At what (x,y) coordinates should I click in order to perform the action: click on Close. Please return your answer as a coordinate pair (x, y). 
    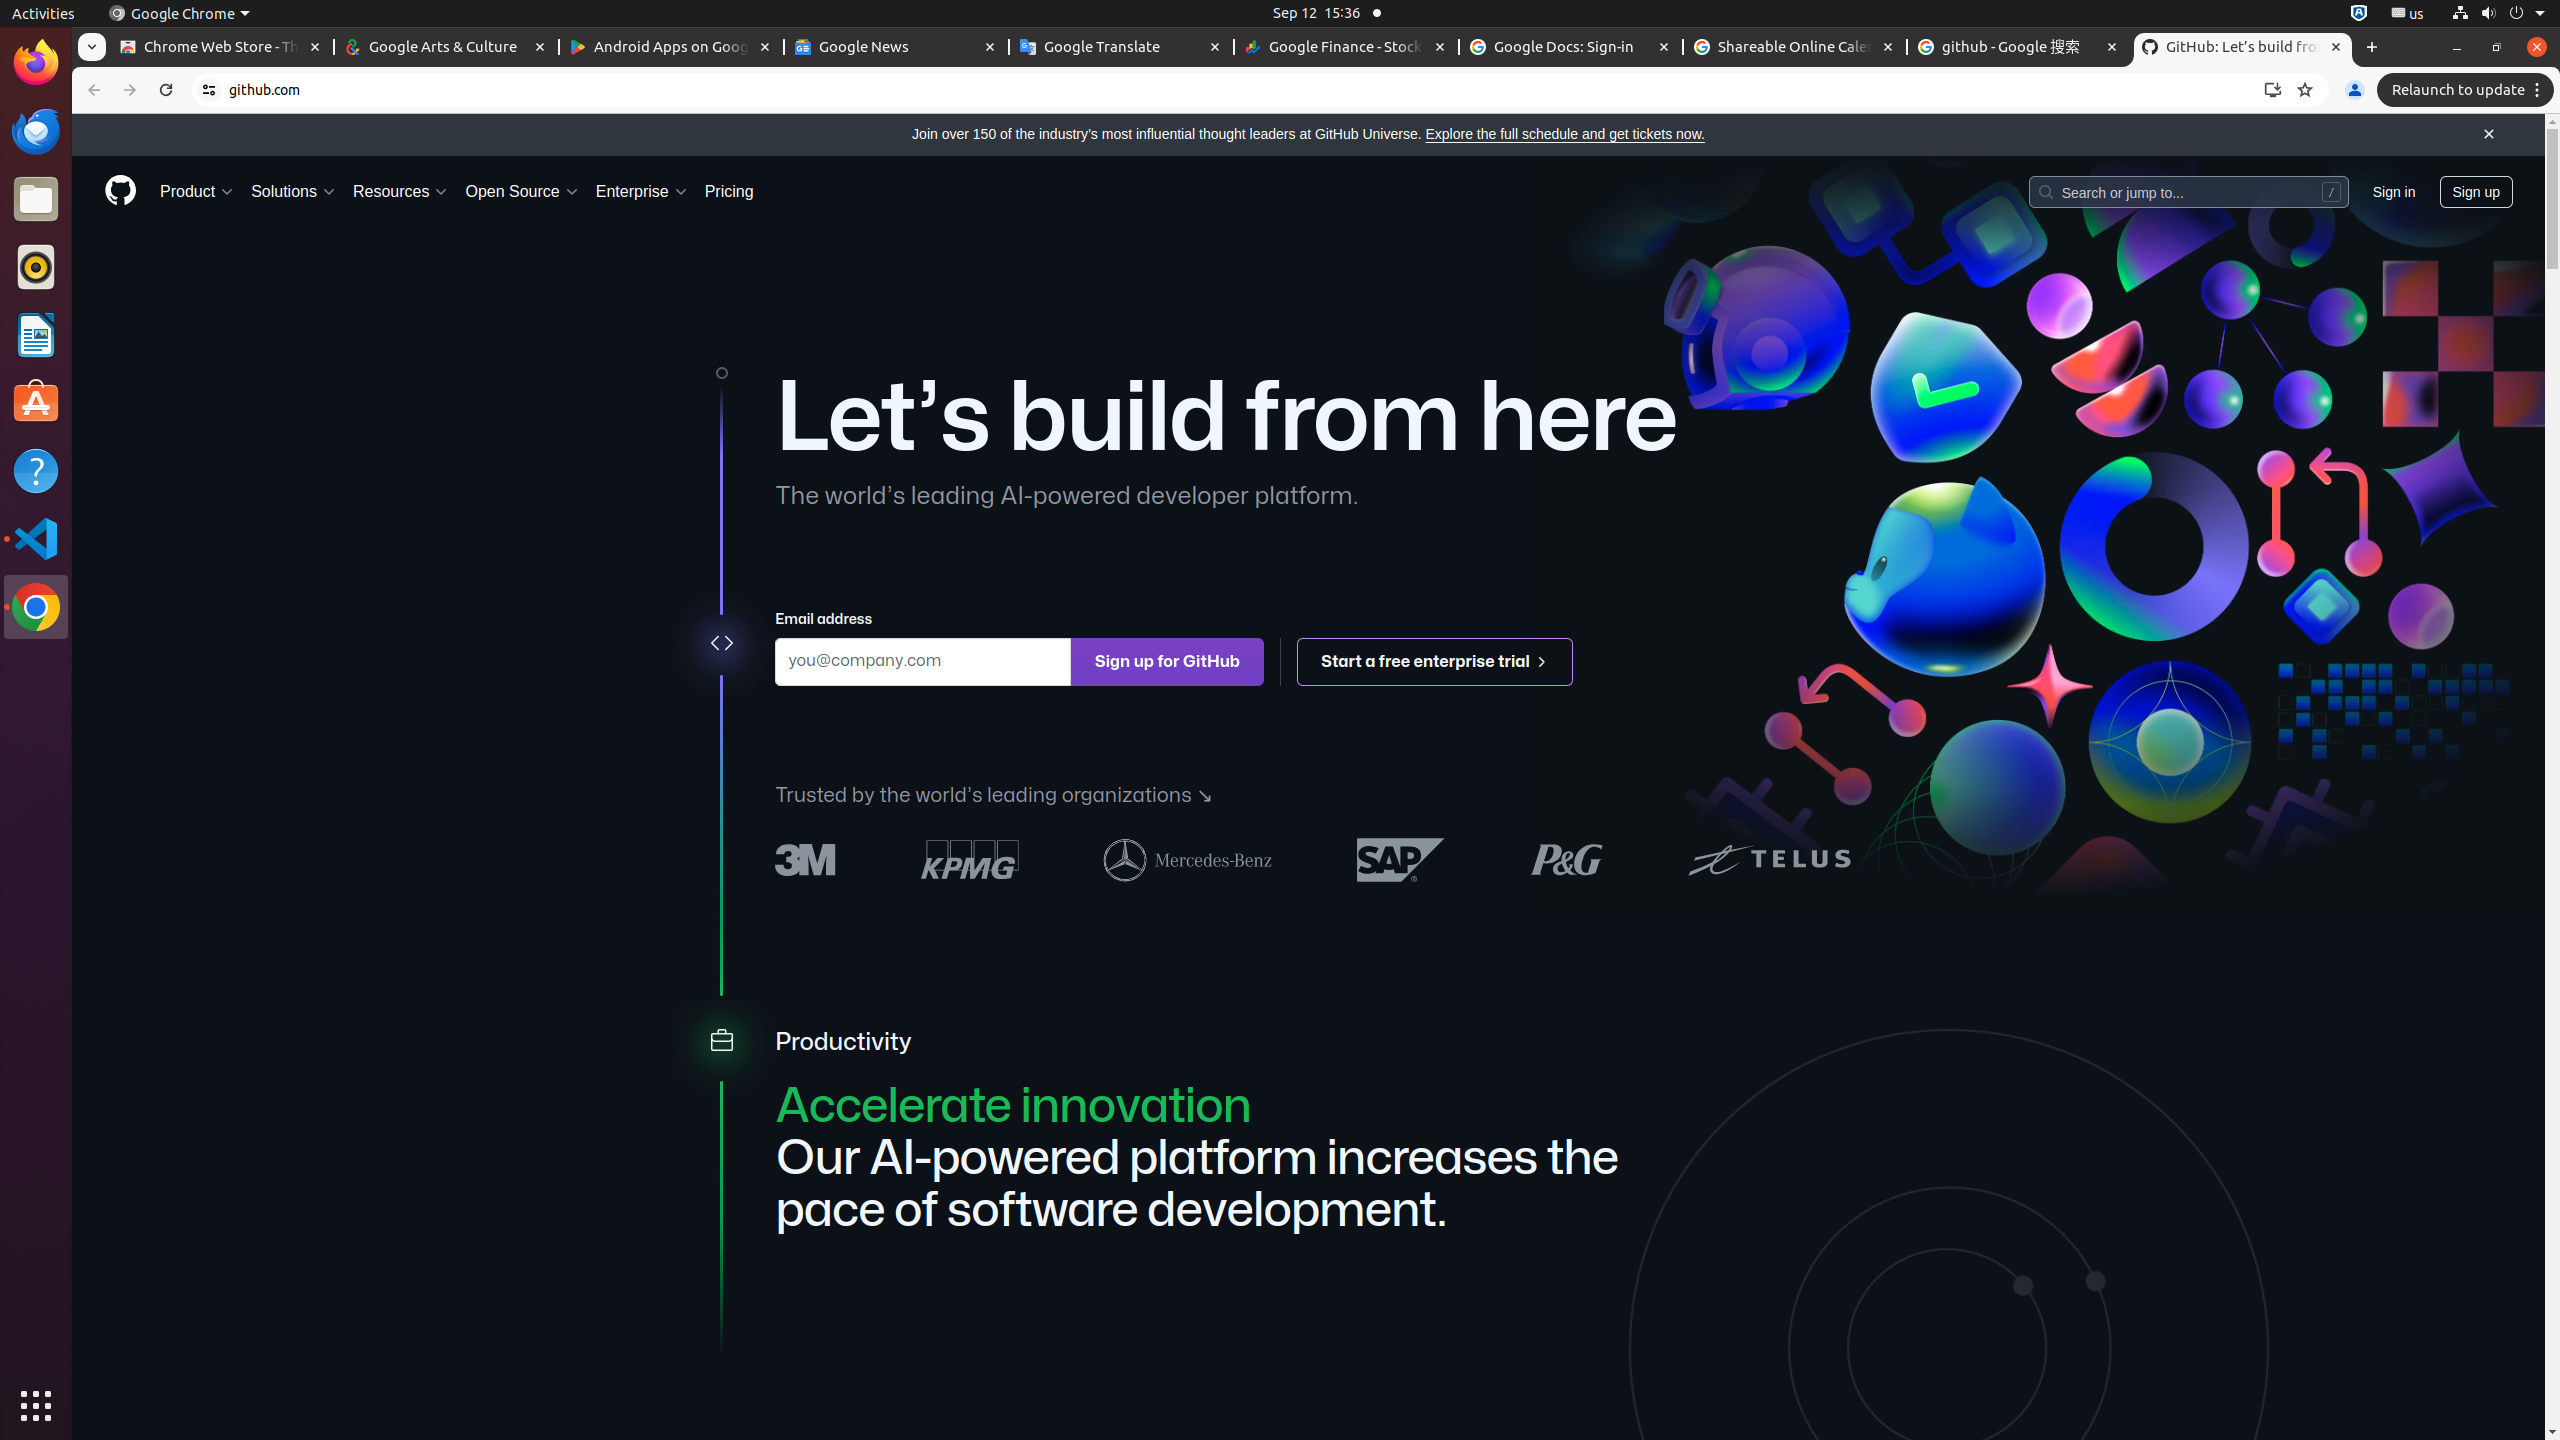
    Looking at the image, I should click on (2489, 135).